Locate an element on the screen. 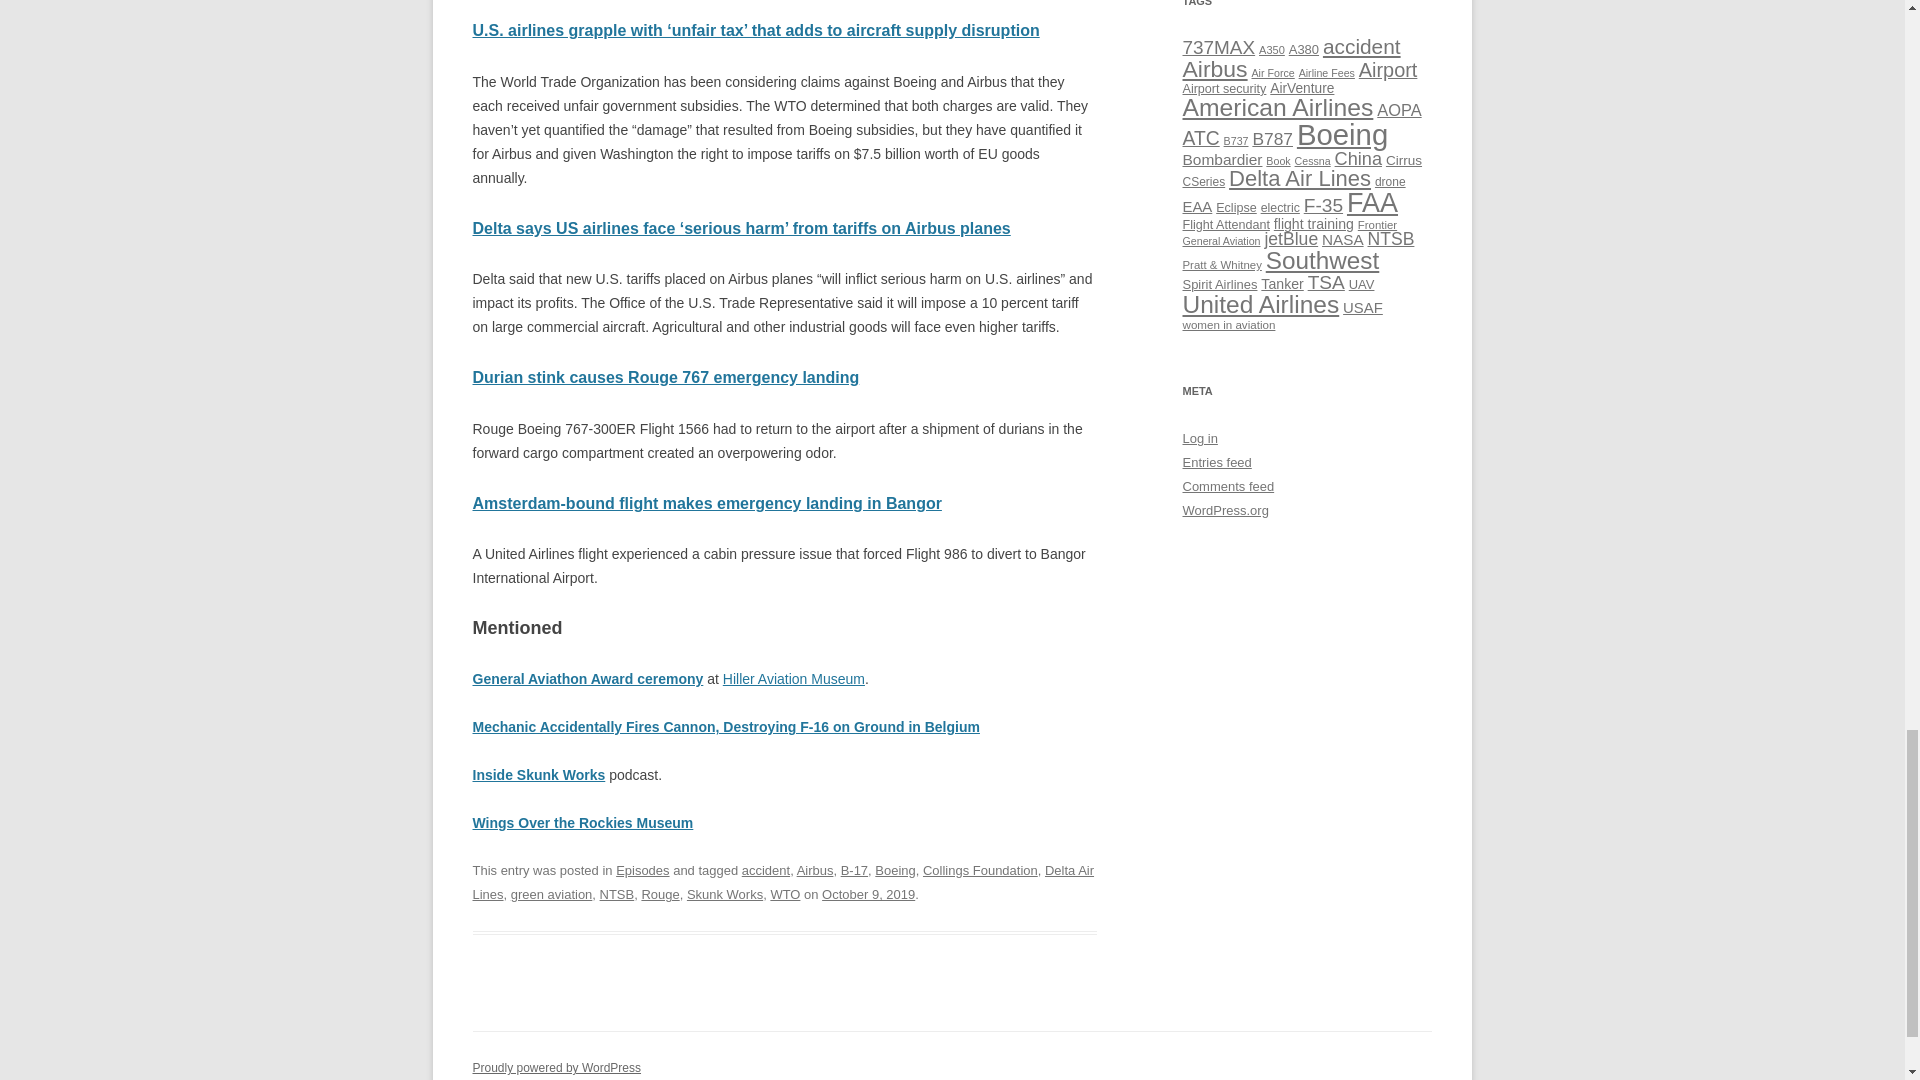 This screenshot has height=1080, width=1920. Durian stink causes Rouge 767 emergency landing is located at coordinates (665, 377).